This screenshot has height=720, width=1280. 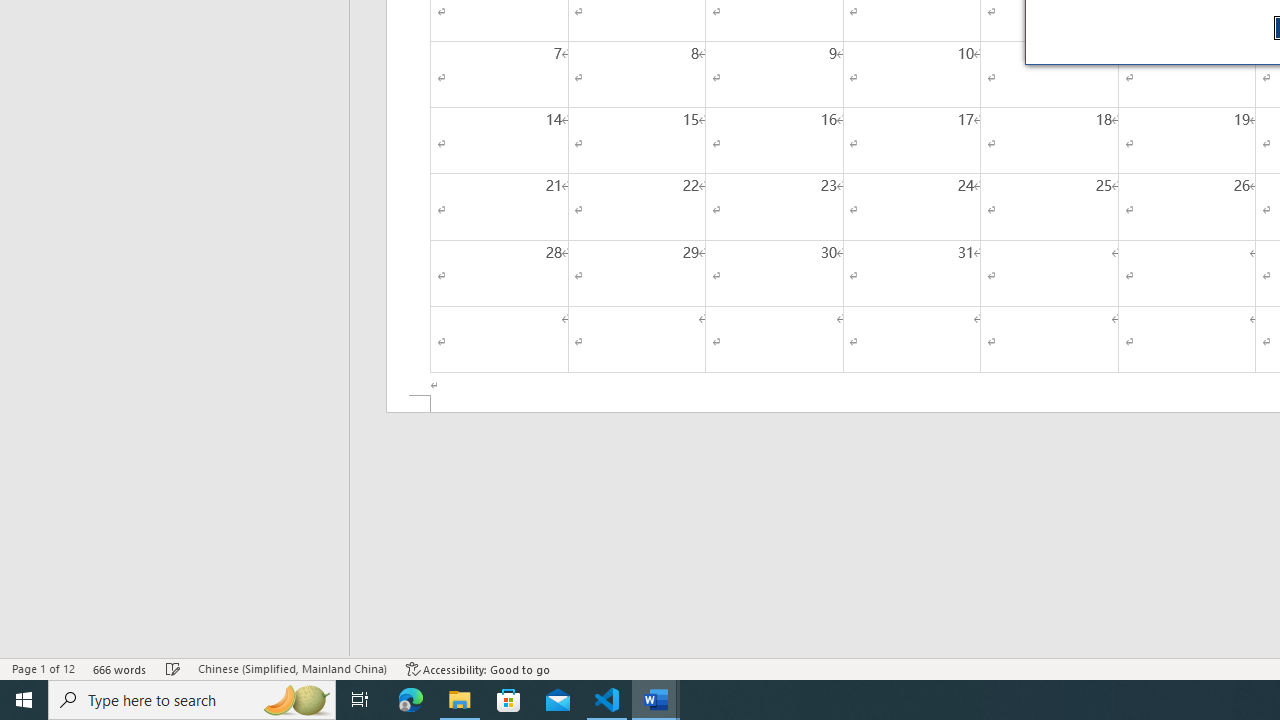 I want to click on Page Number Page 1 of 12, so click(x=43, y=668).